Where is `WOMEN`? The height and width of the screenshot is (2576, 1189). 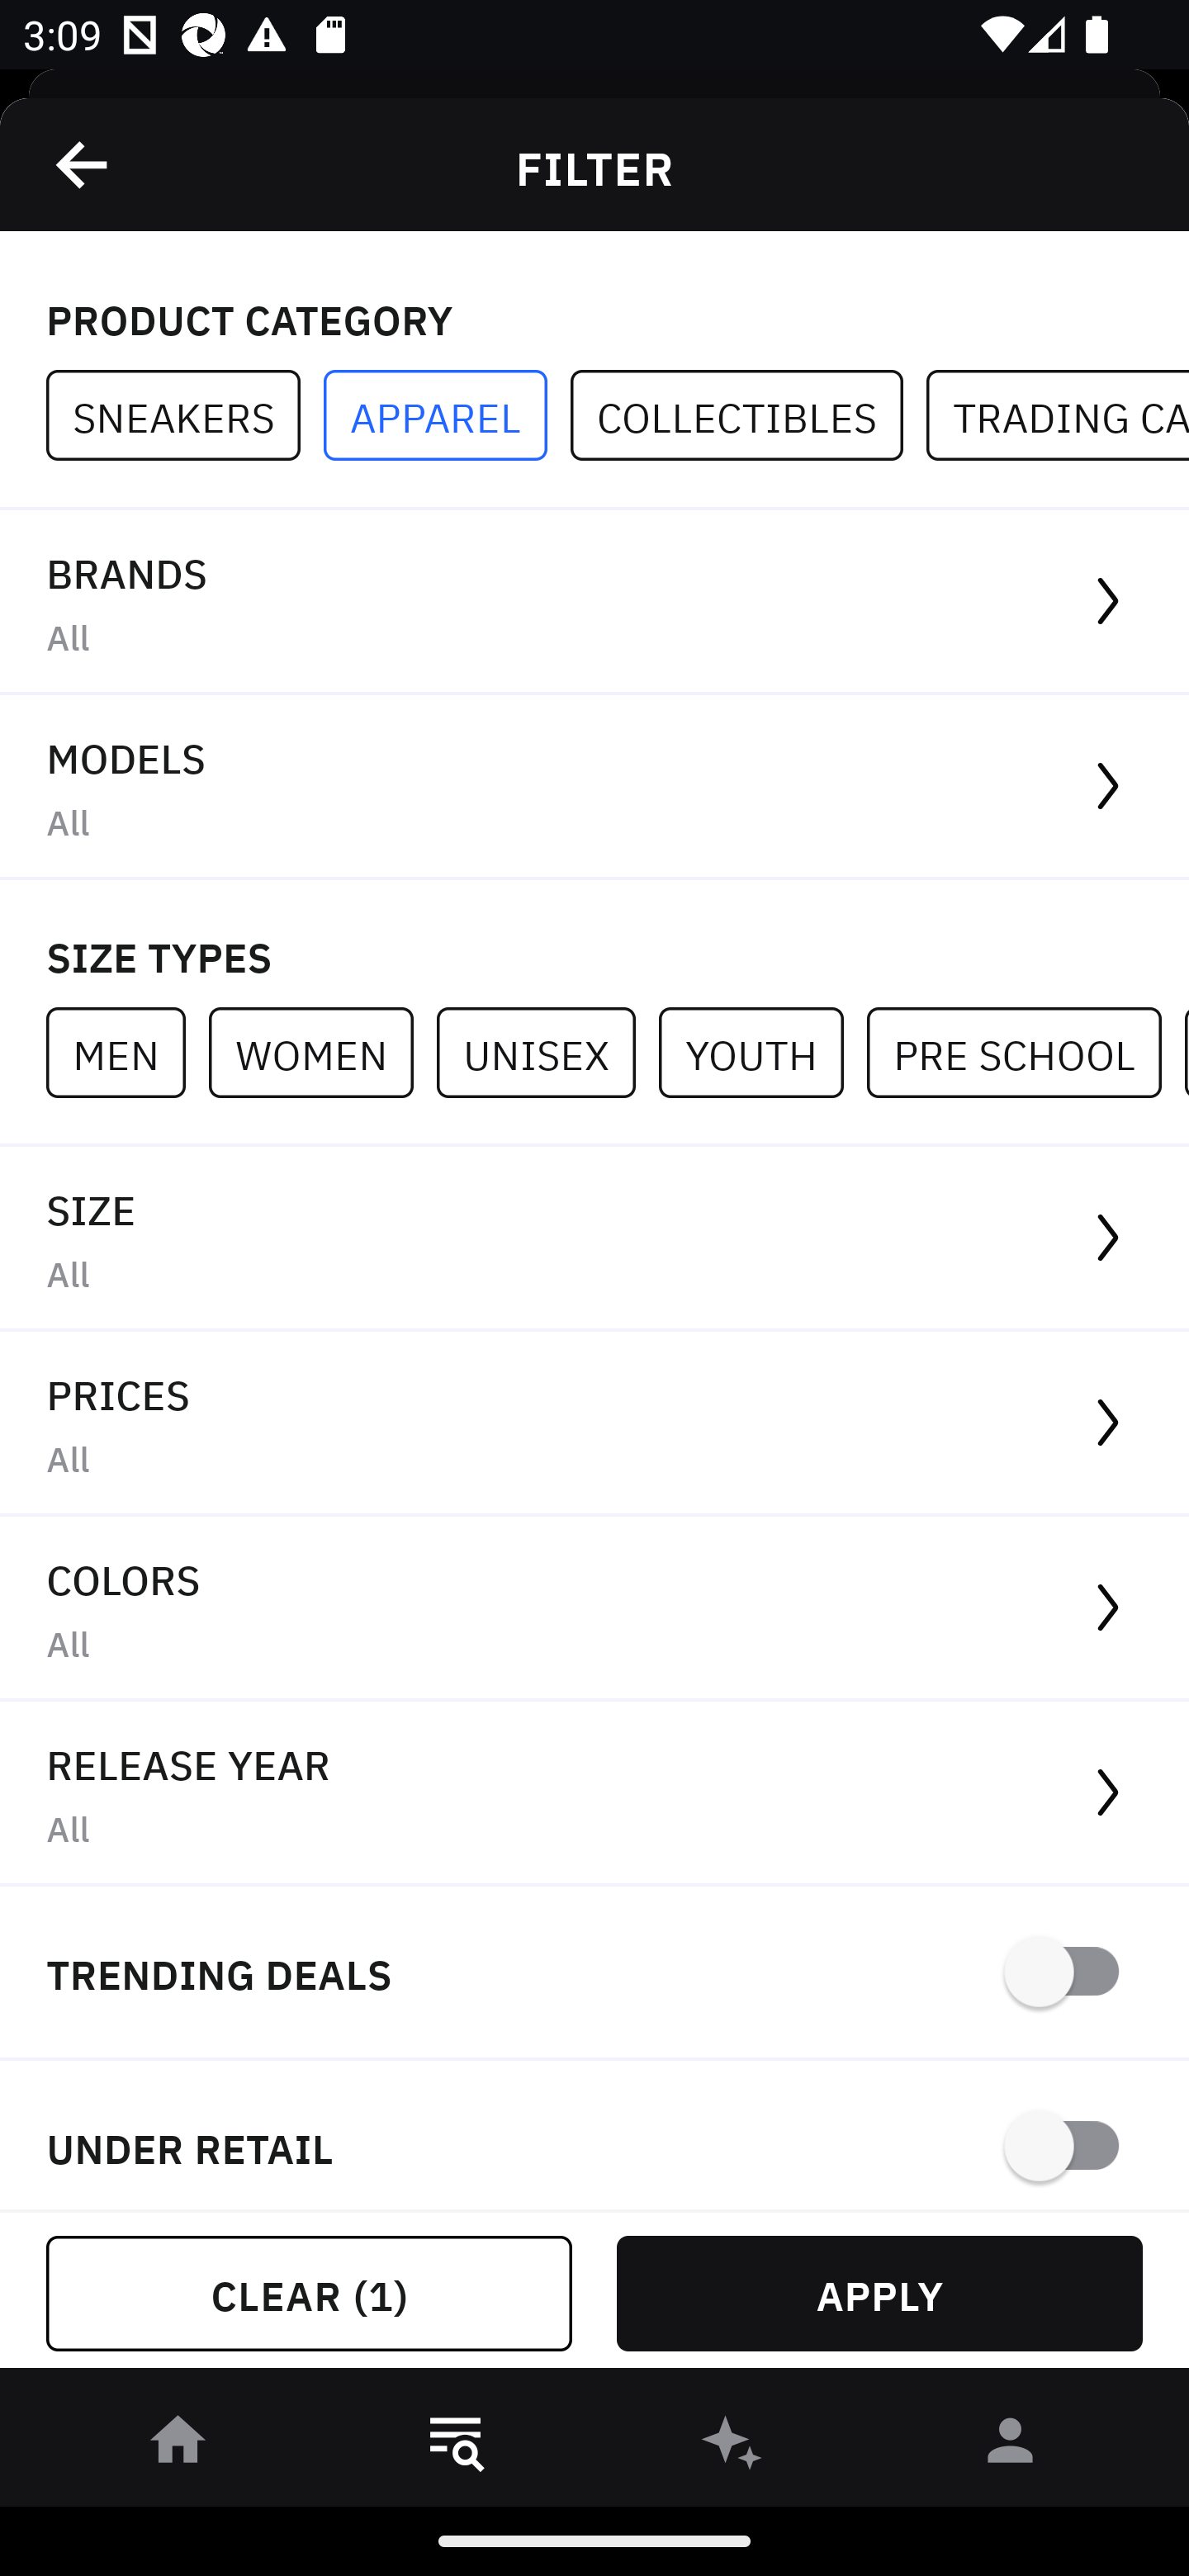
WOMEN is located at coordinates (322, 1052).